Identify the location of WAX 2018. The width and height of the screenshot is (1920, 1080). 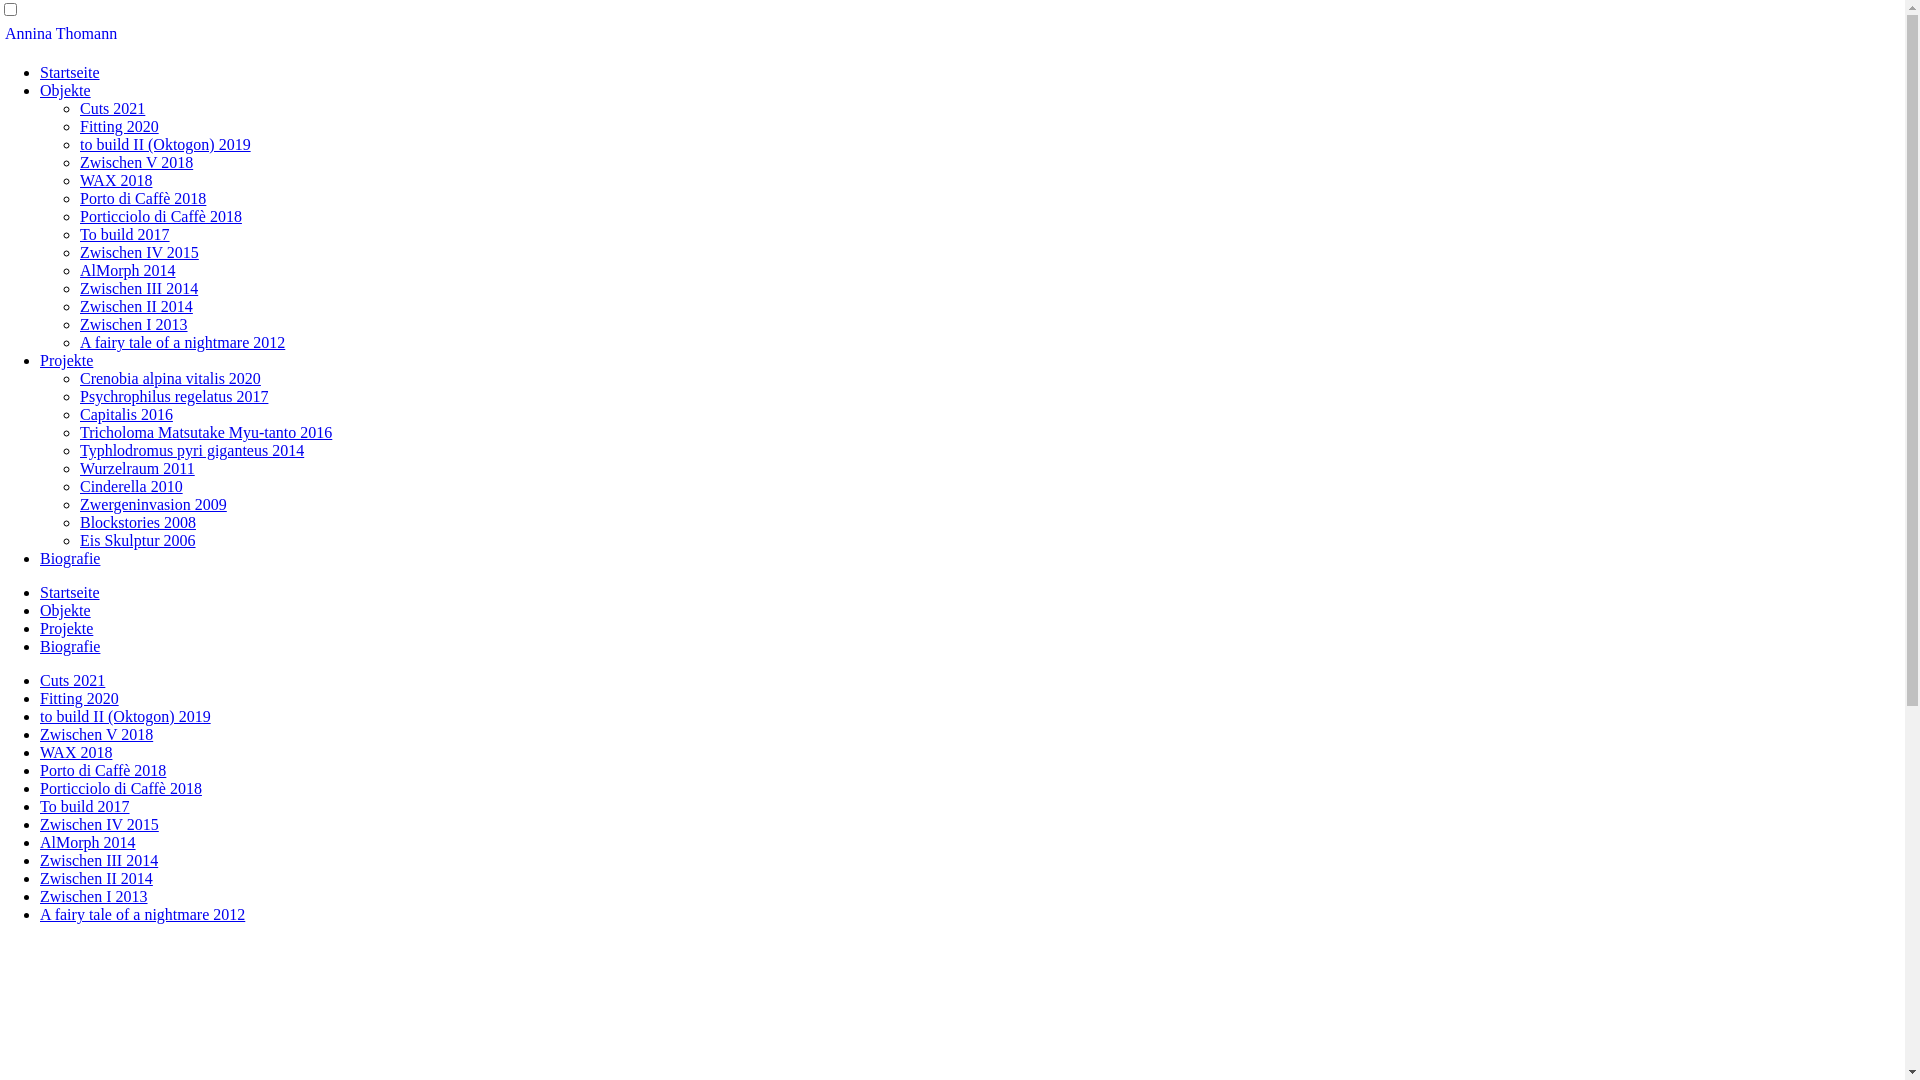
(116, 180).